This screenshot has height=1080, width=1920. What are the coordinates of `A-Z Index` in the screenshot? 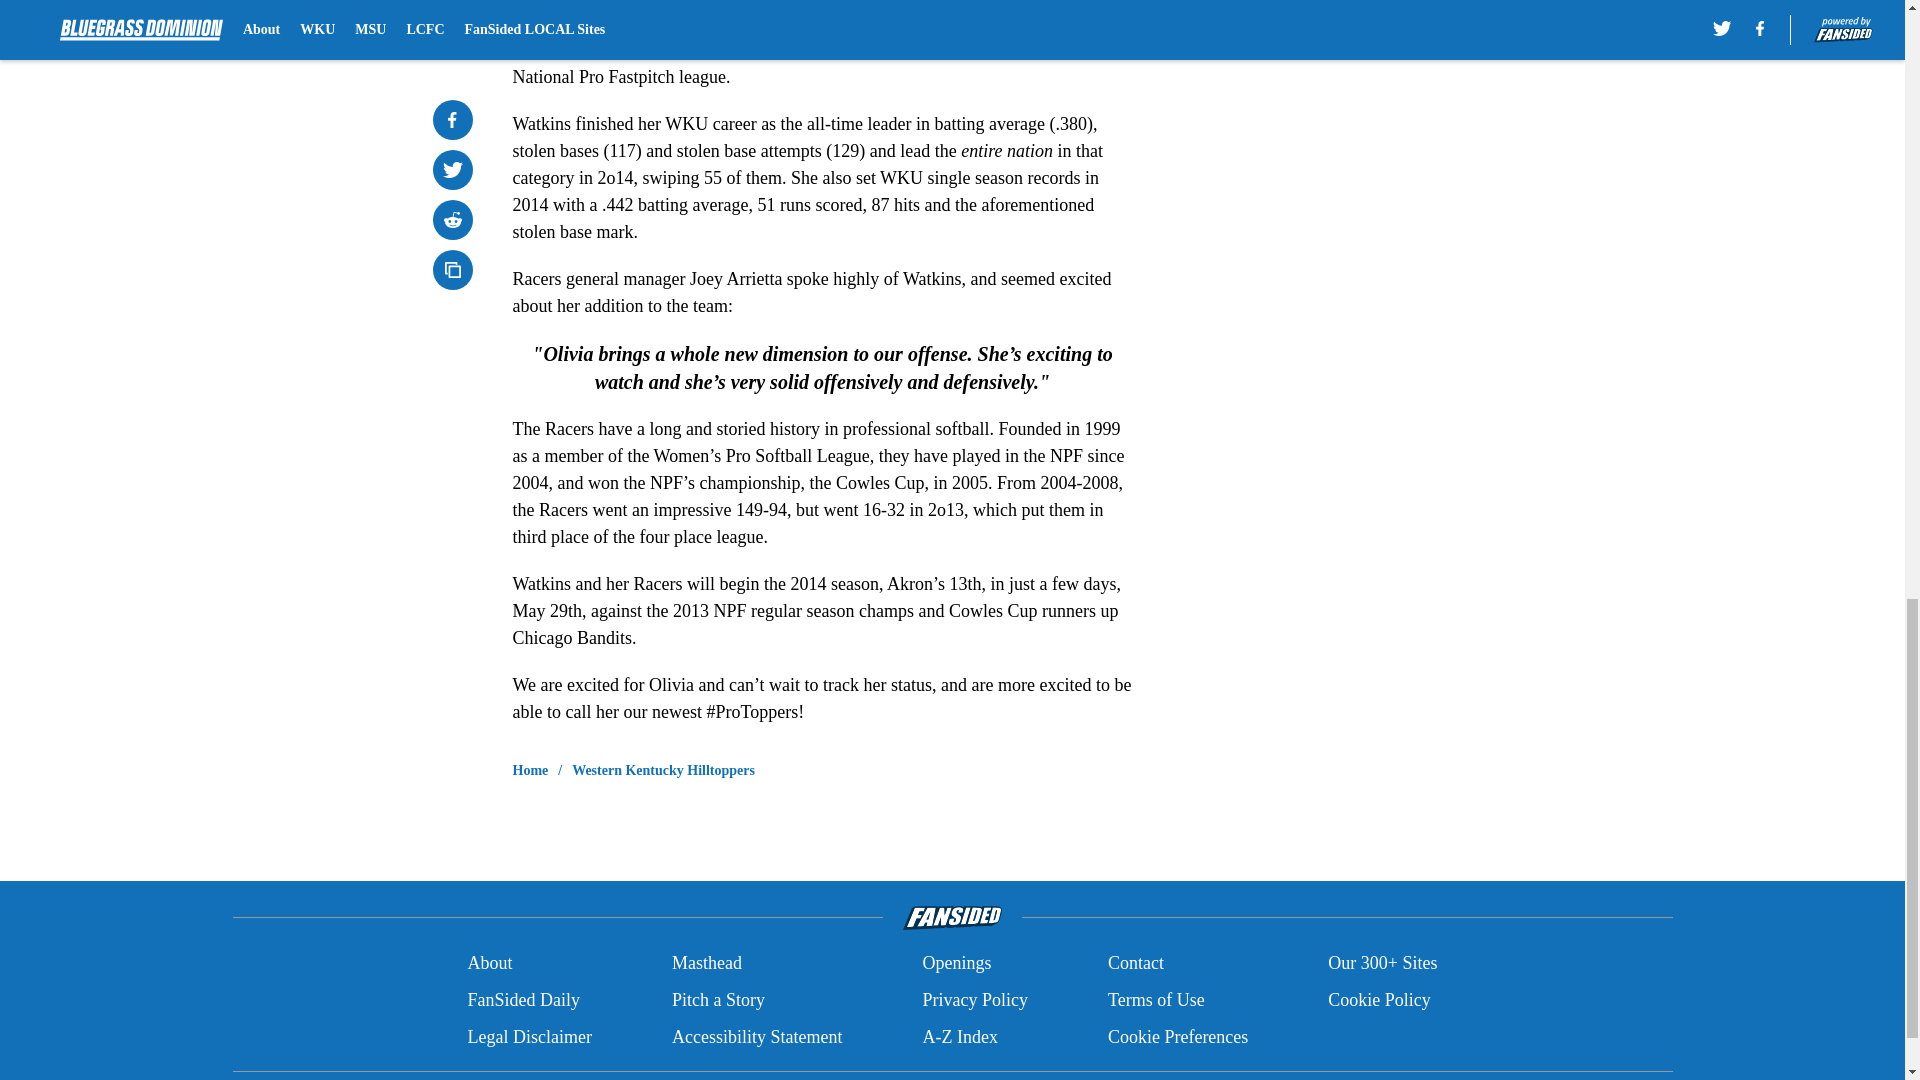 It's located at (958, 1036).